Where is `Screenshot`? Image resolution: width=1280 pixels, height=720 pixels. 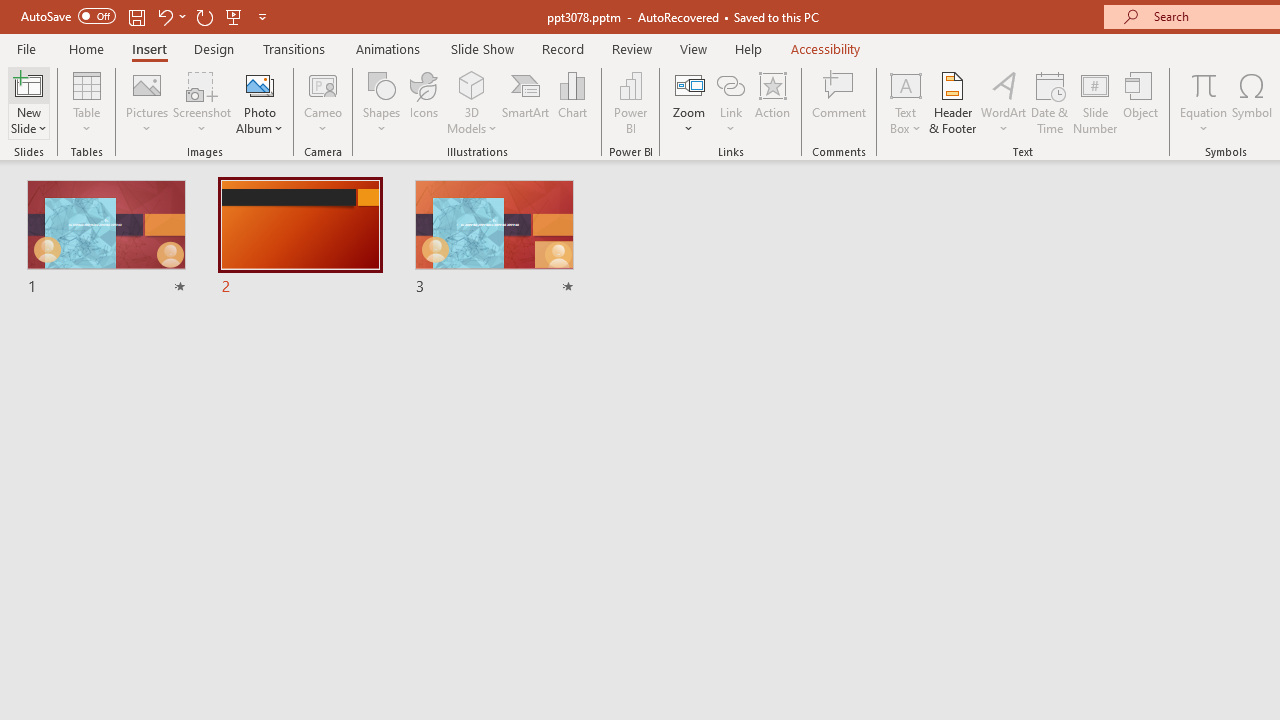
Screenshot is located at coordinates (202, 102).